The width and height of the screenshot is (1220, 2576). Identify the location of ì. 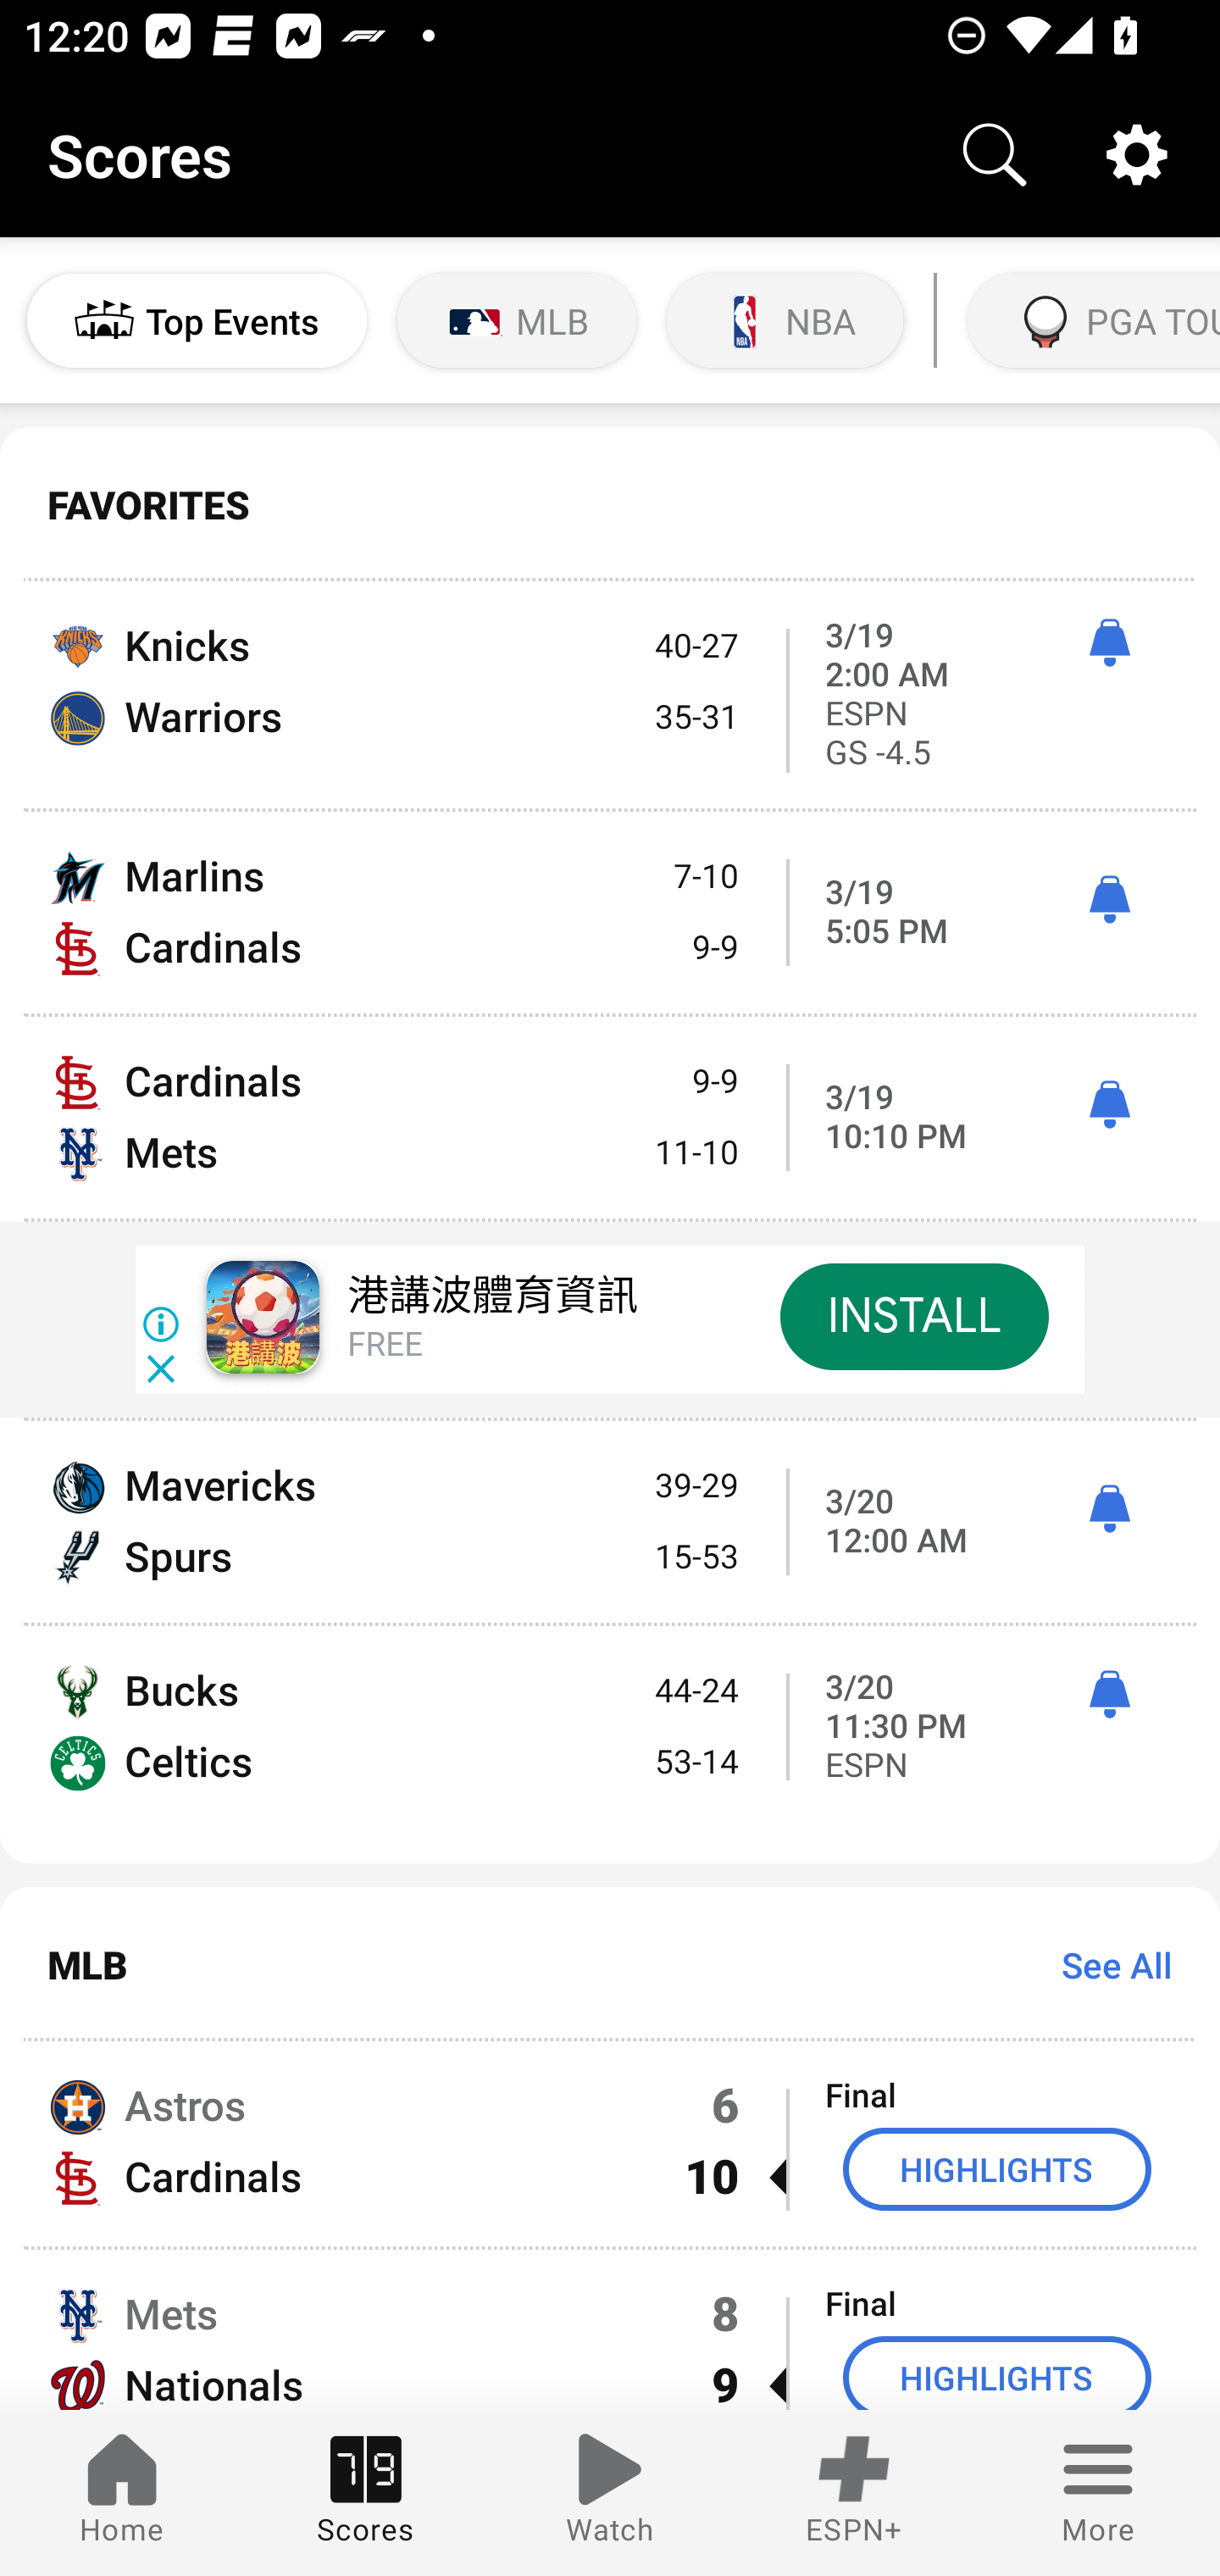
(1109, 900).